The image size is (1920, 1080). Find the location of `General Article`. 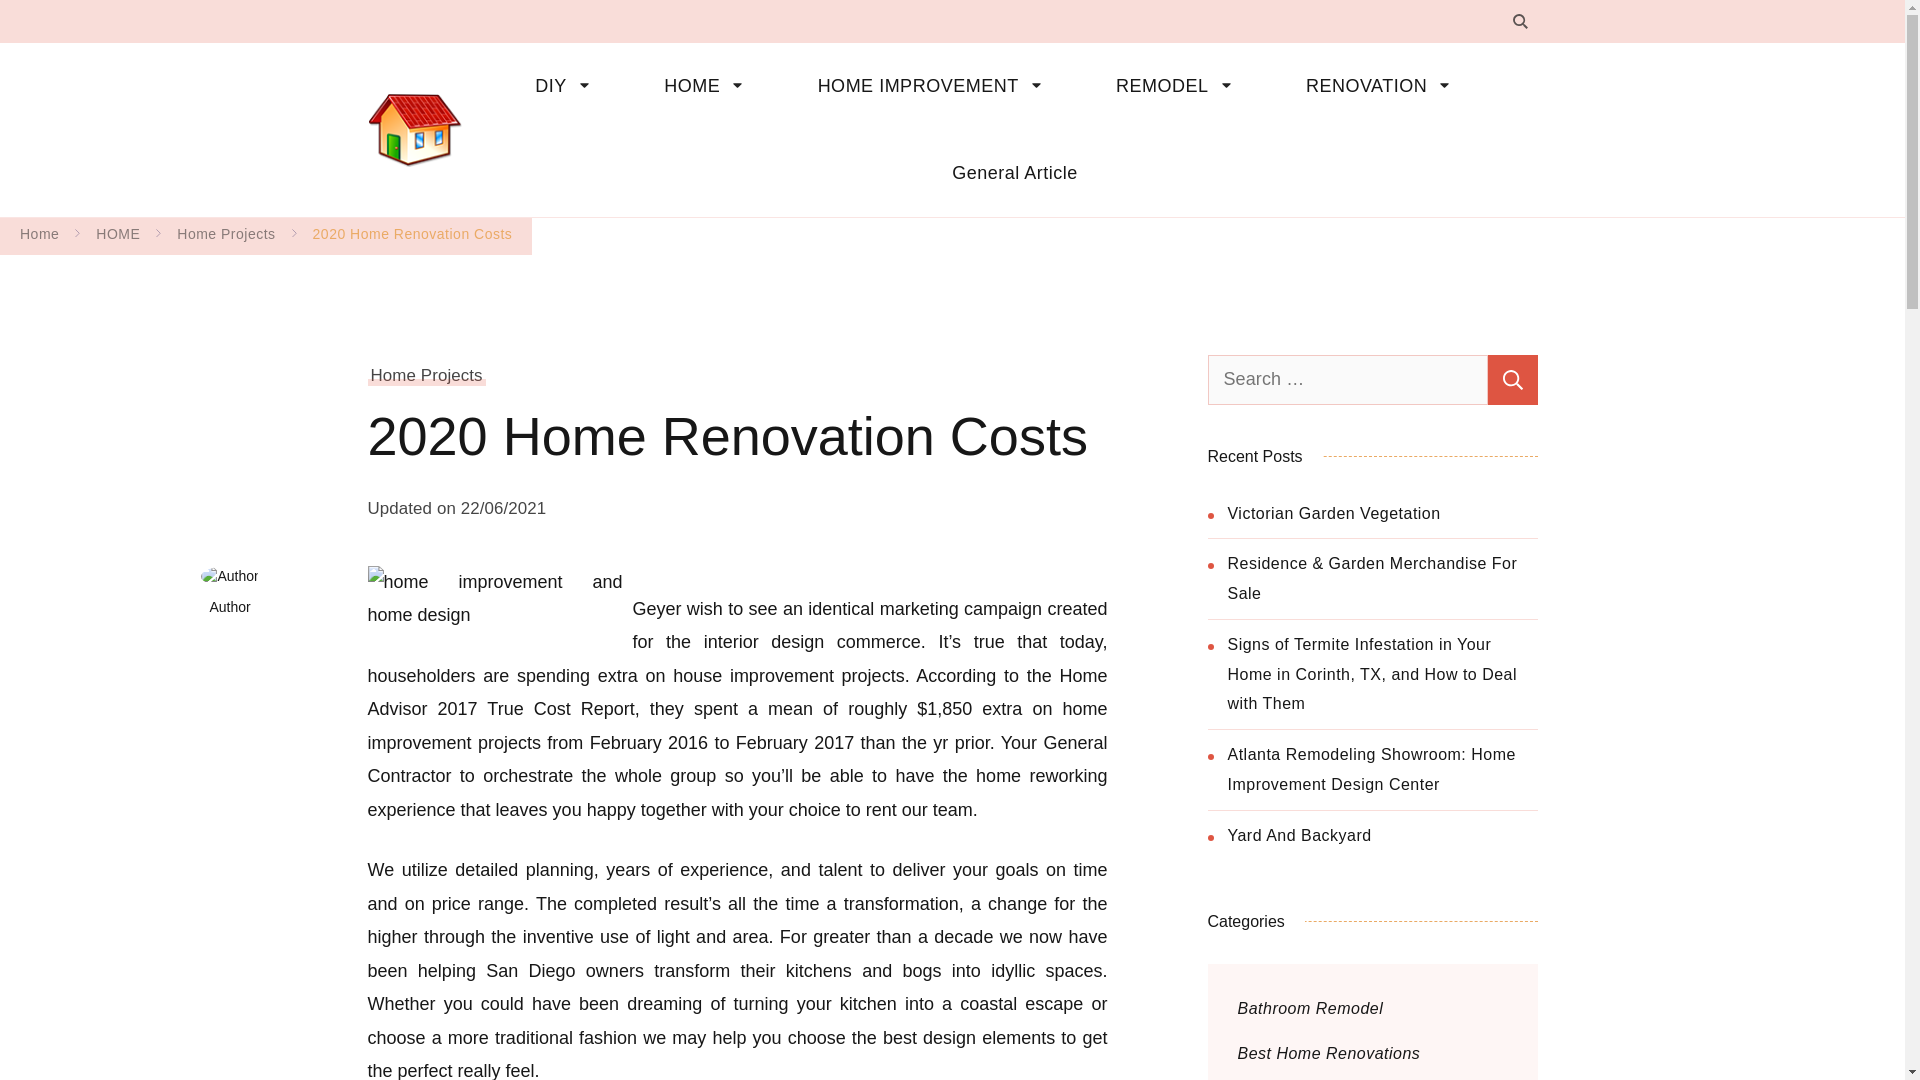

General Article is located at coordinates (999, 173).